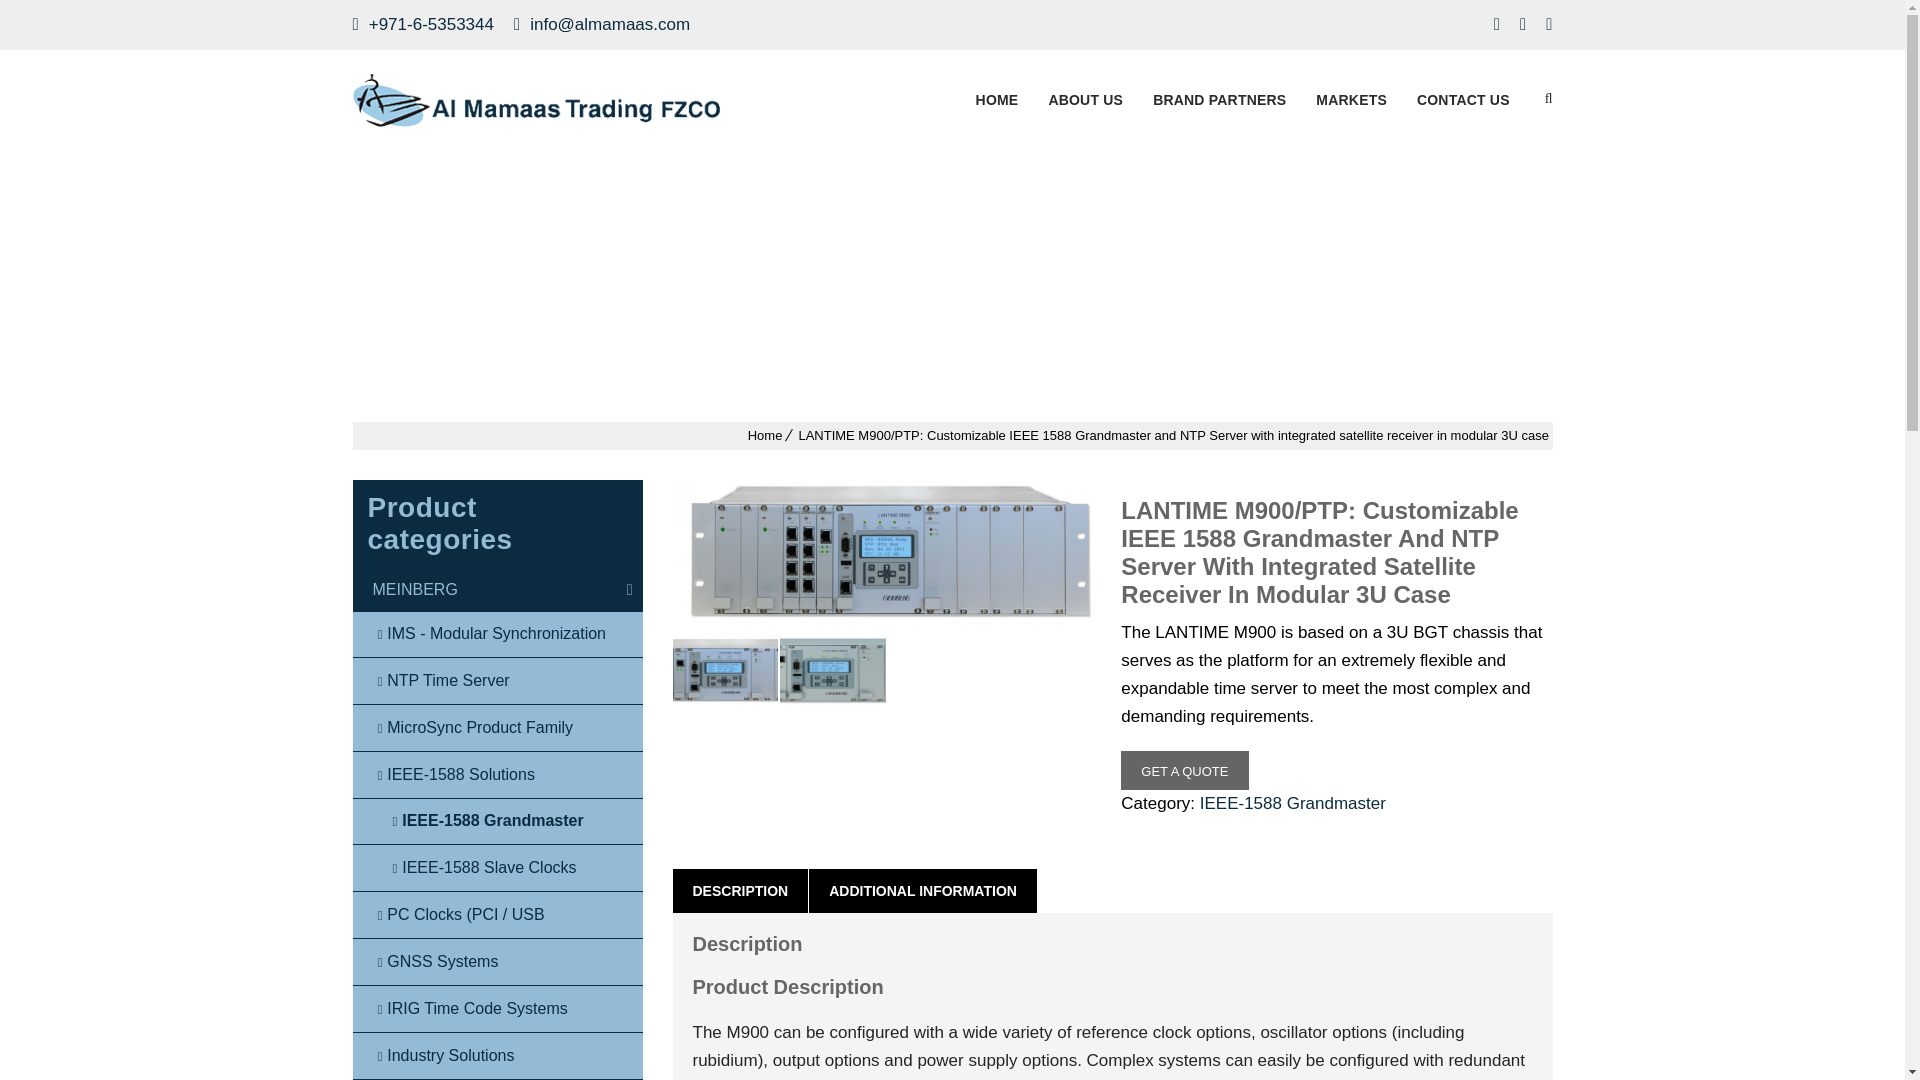 This screenshot has height=1080, width=1920. I want to click on IEEE-1588 Grandmaster, so click(1293, 803).